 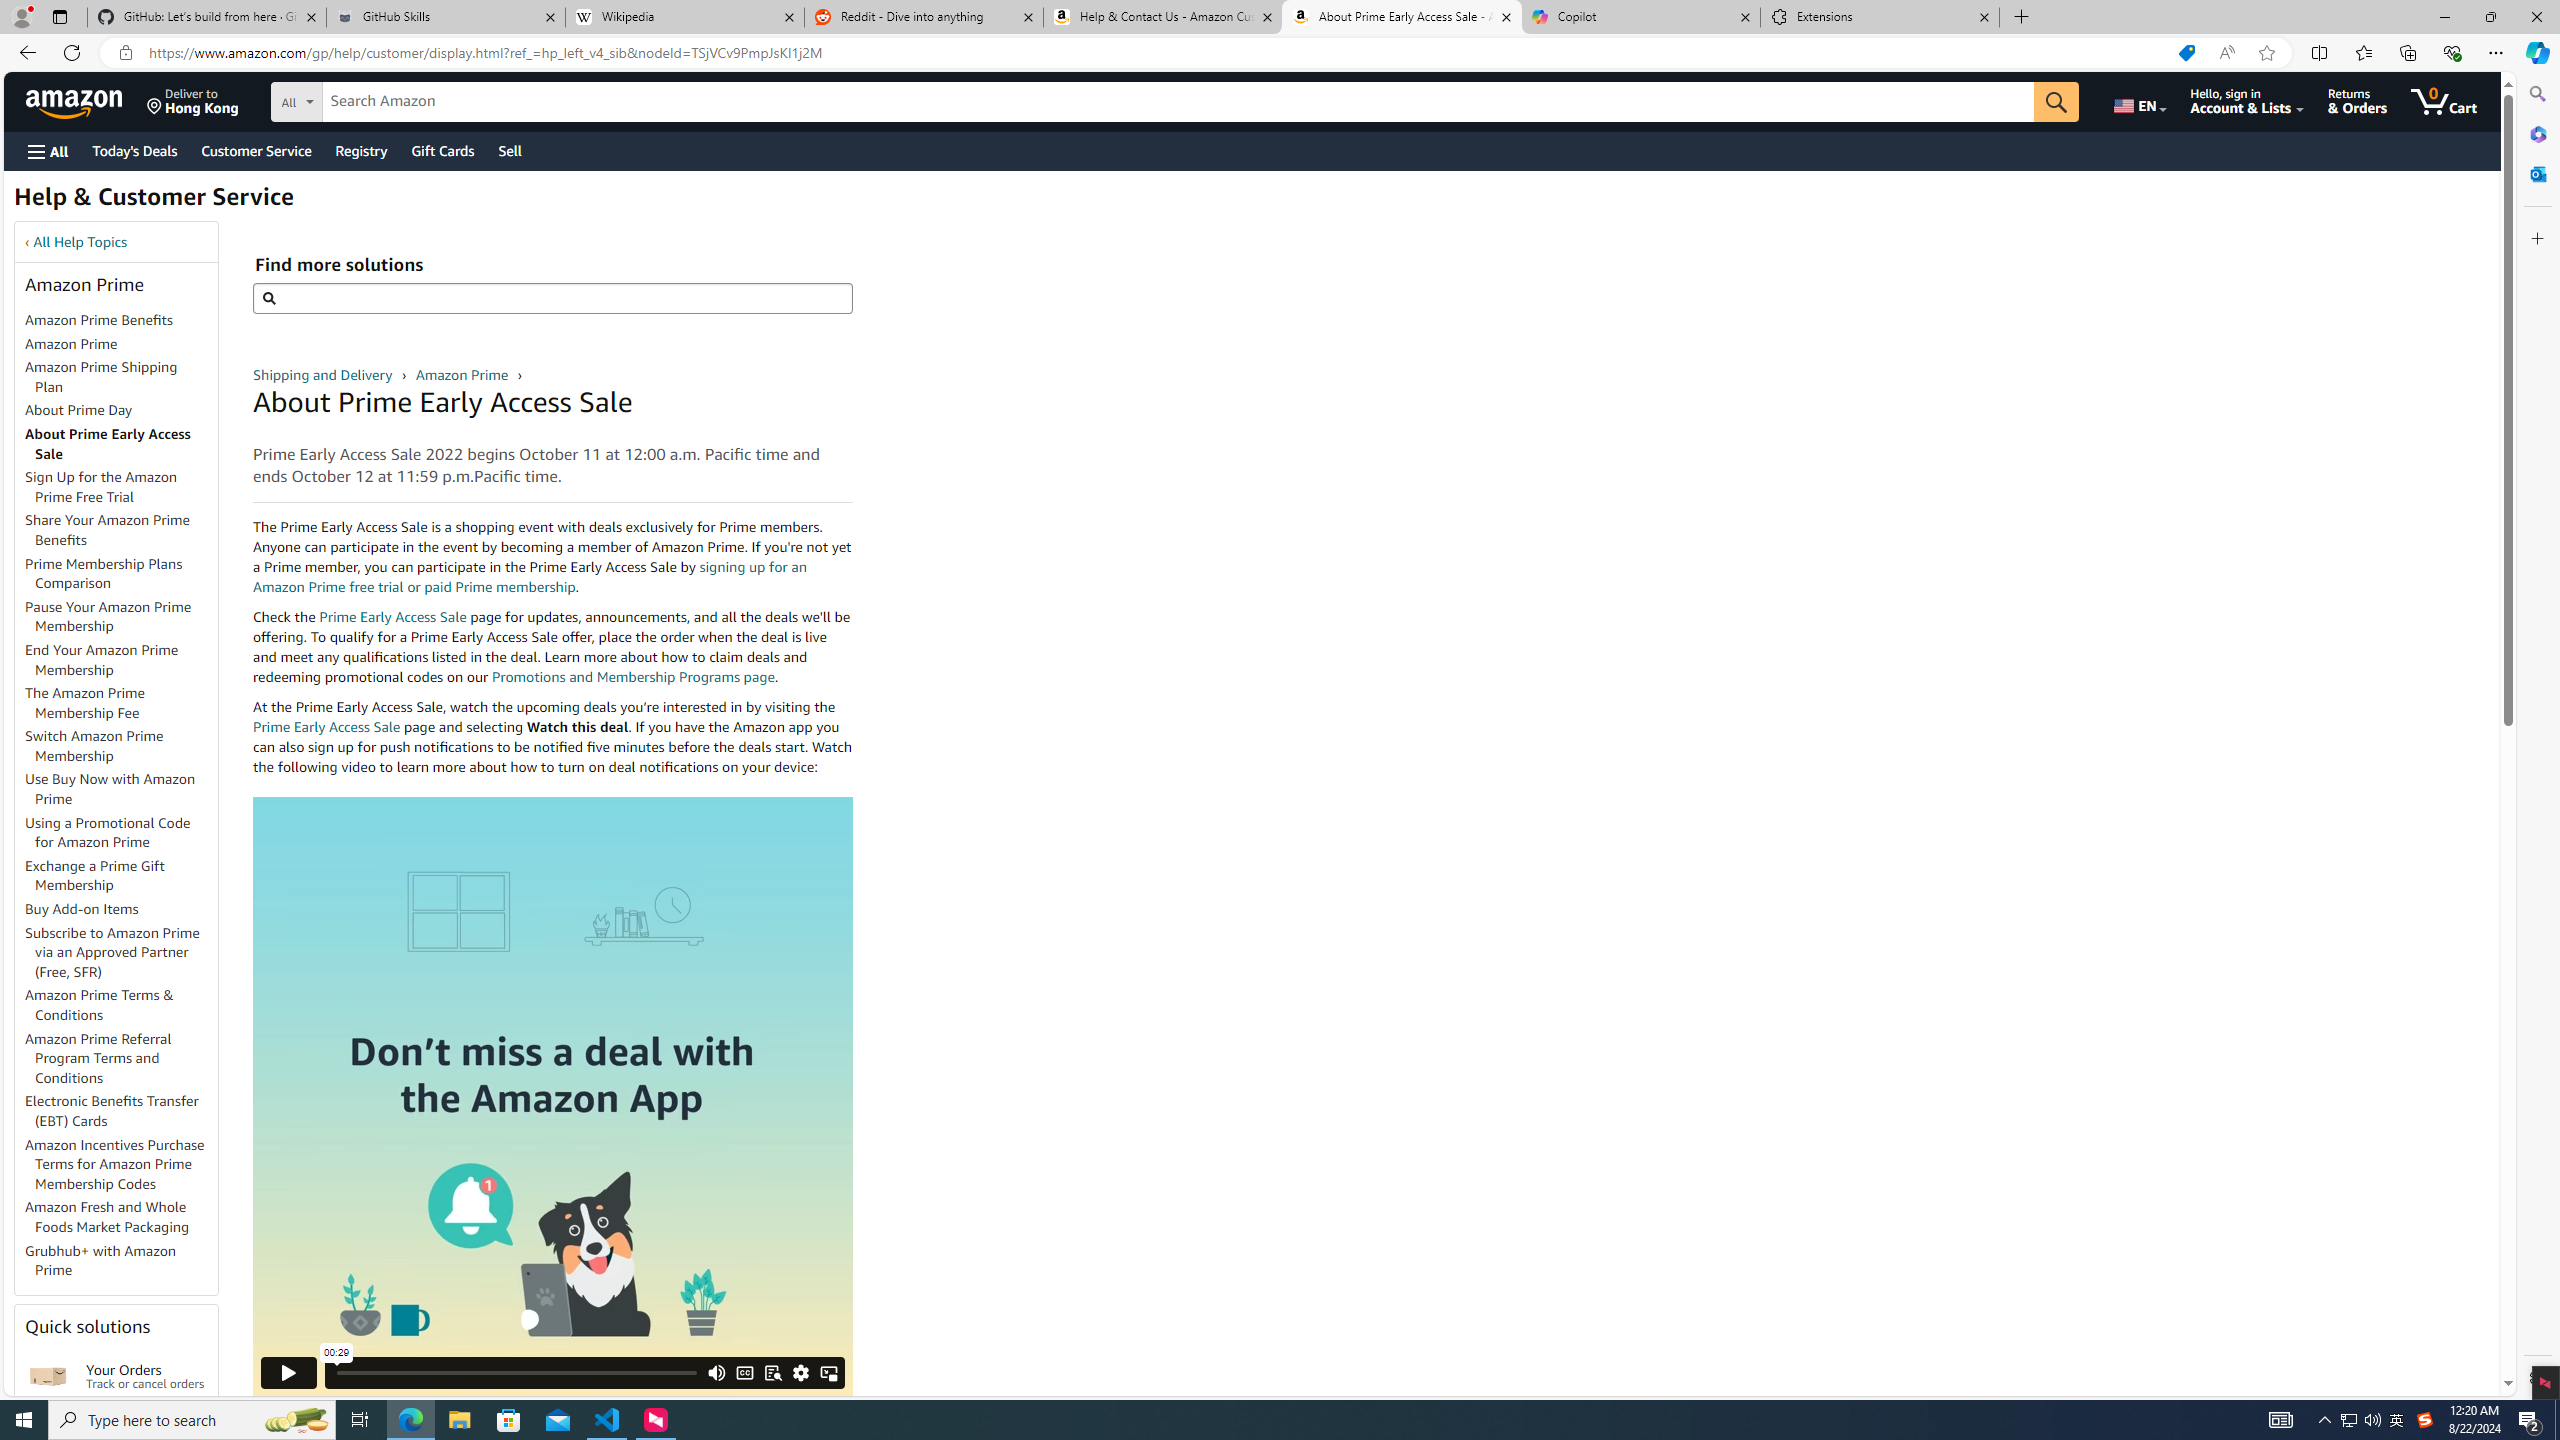 What do you see at coordinates (121, 616) in the screenshot?
I see `Pause Your Amazon Prime Membership` at bounding box center [121, 616].